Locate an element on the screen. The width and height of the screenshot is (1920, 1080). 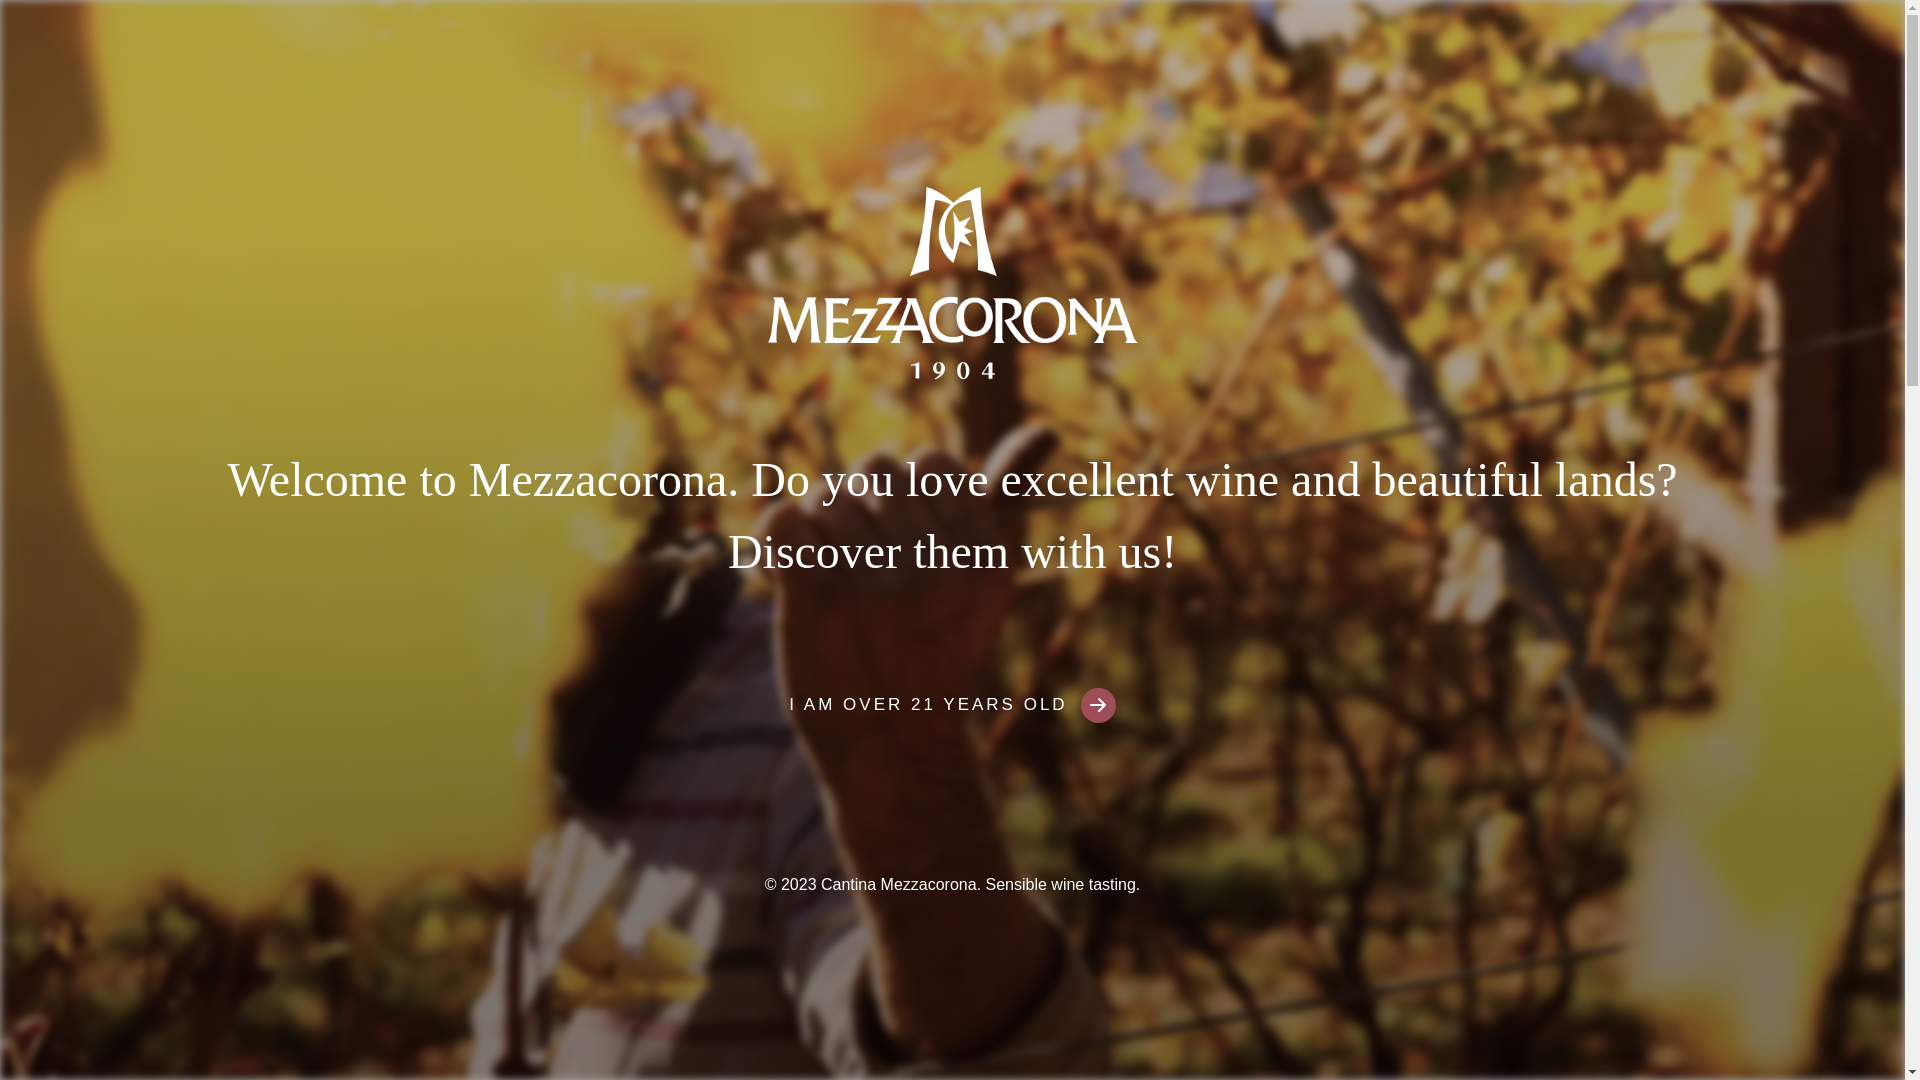
I AM OVER 21 YEARS OLD is located at coordinates (952, 704).